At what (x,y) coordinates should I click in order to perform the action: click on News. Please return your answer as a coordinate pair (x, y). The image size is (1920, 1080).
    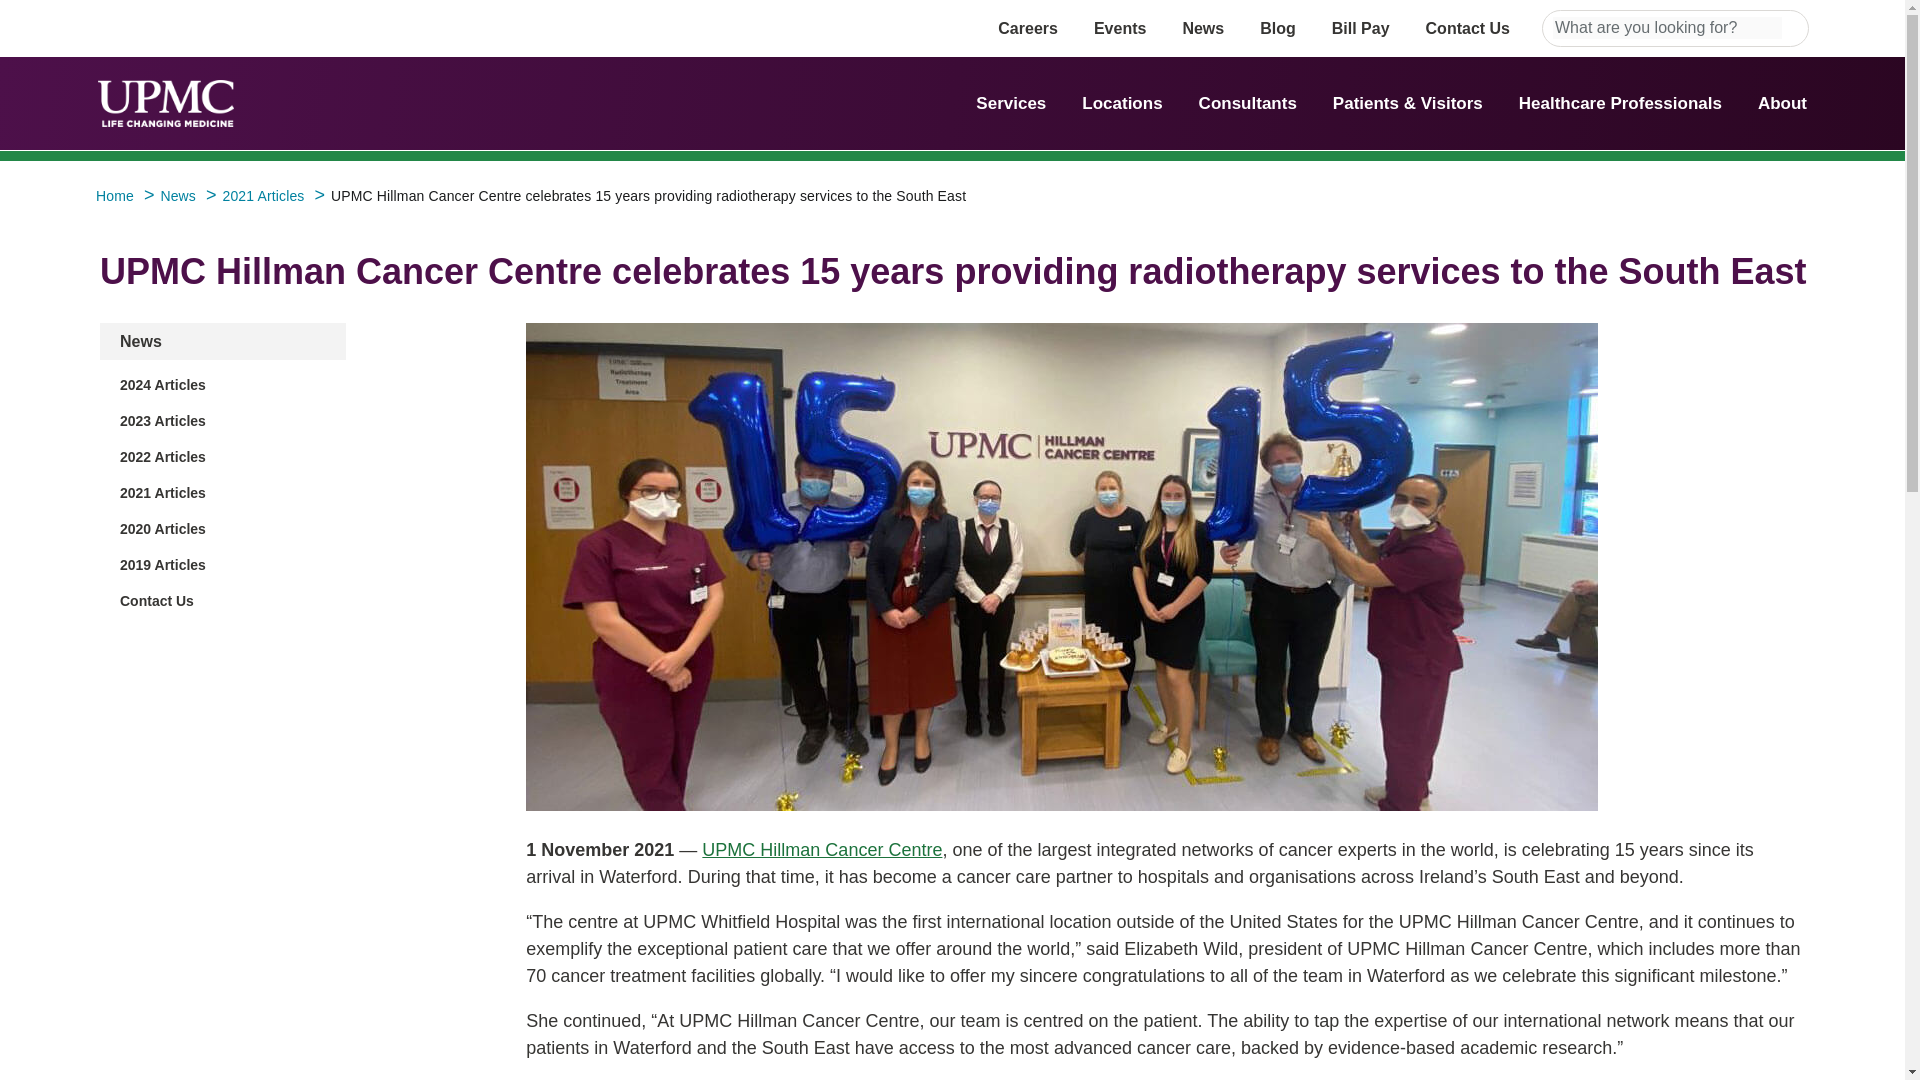
    Looking at the image, I should click on (140, 340).